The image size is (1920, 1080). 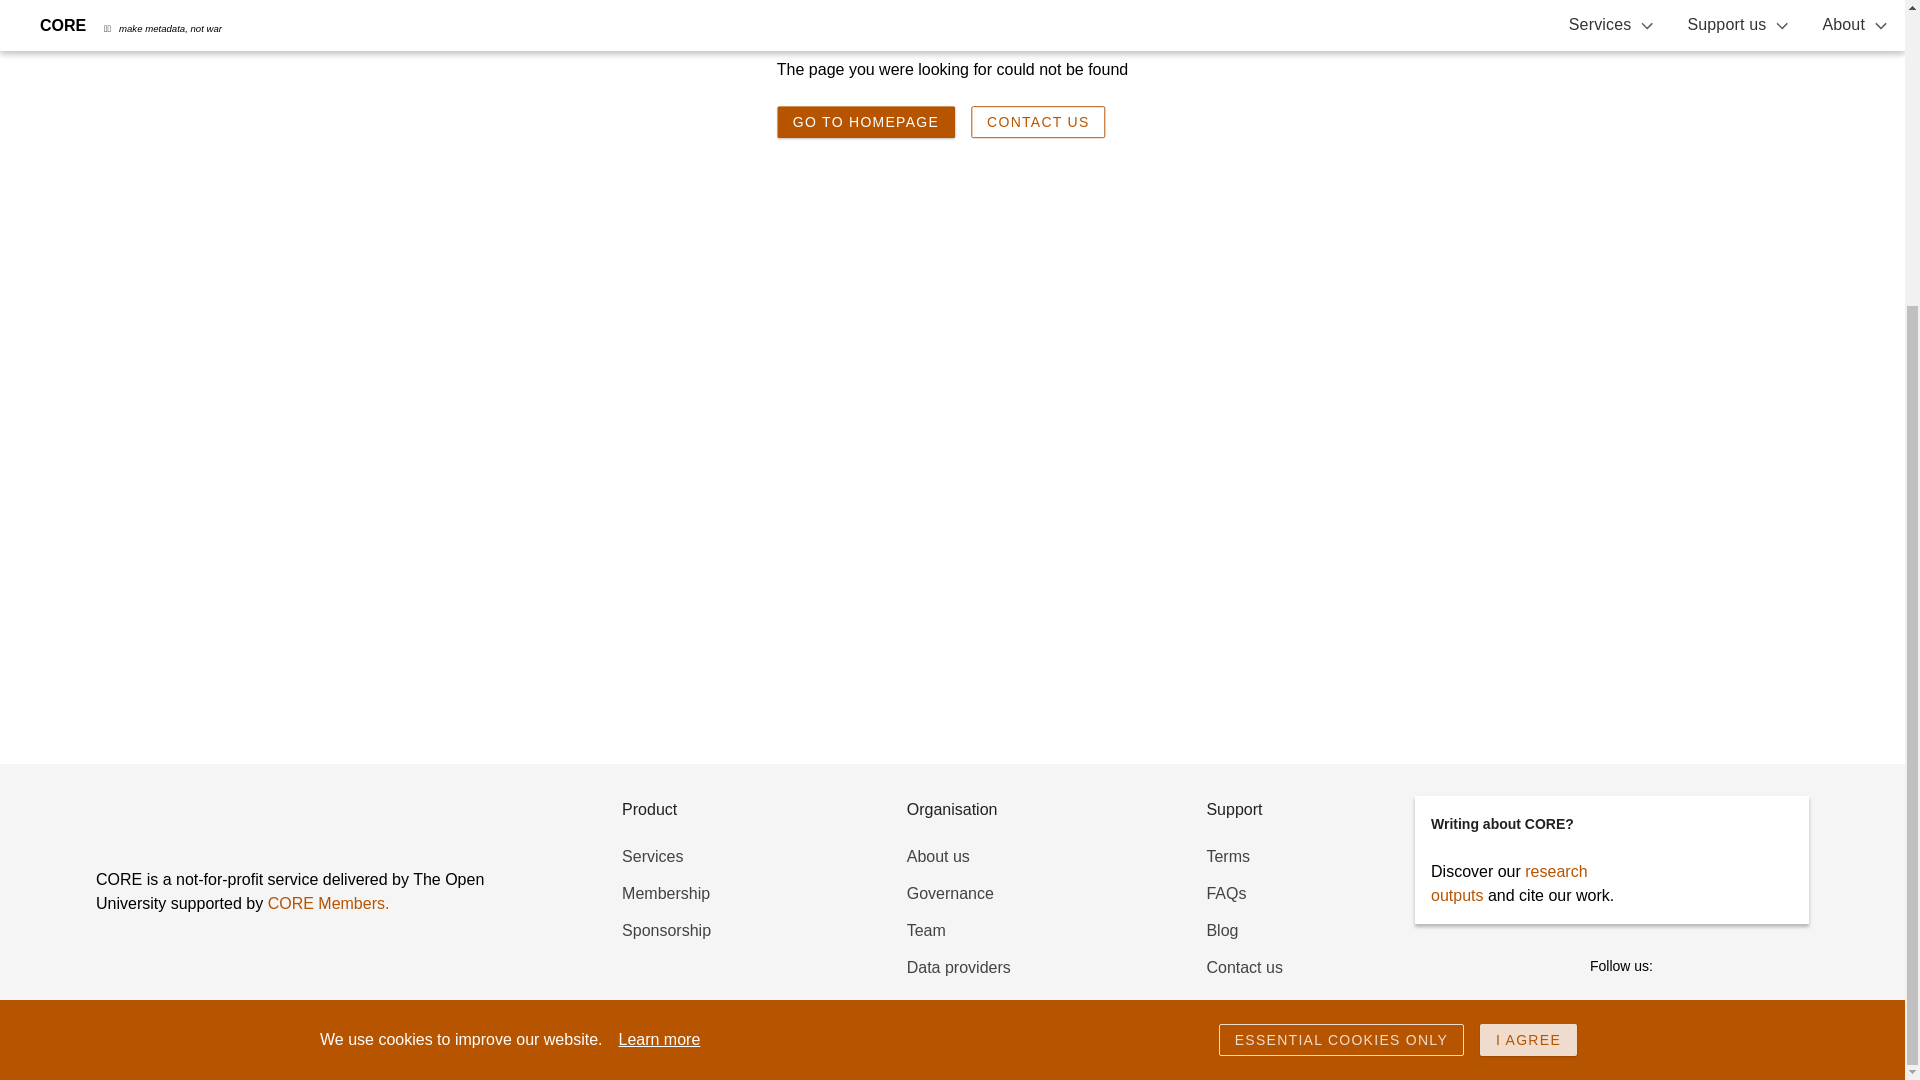 What do you see at coordinates (926, 930) in the screenshot?
I see `Team` at bounding box center [926, 930].